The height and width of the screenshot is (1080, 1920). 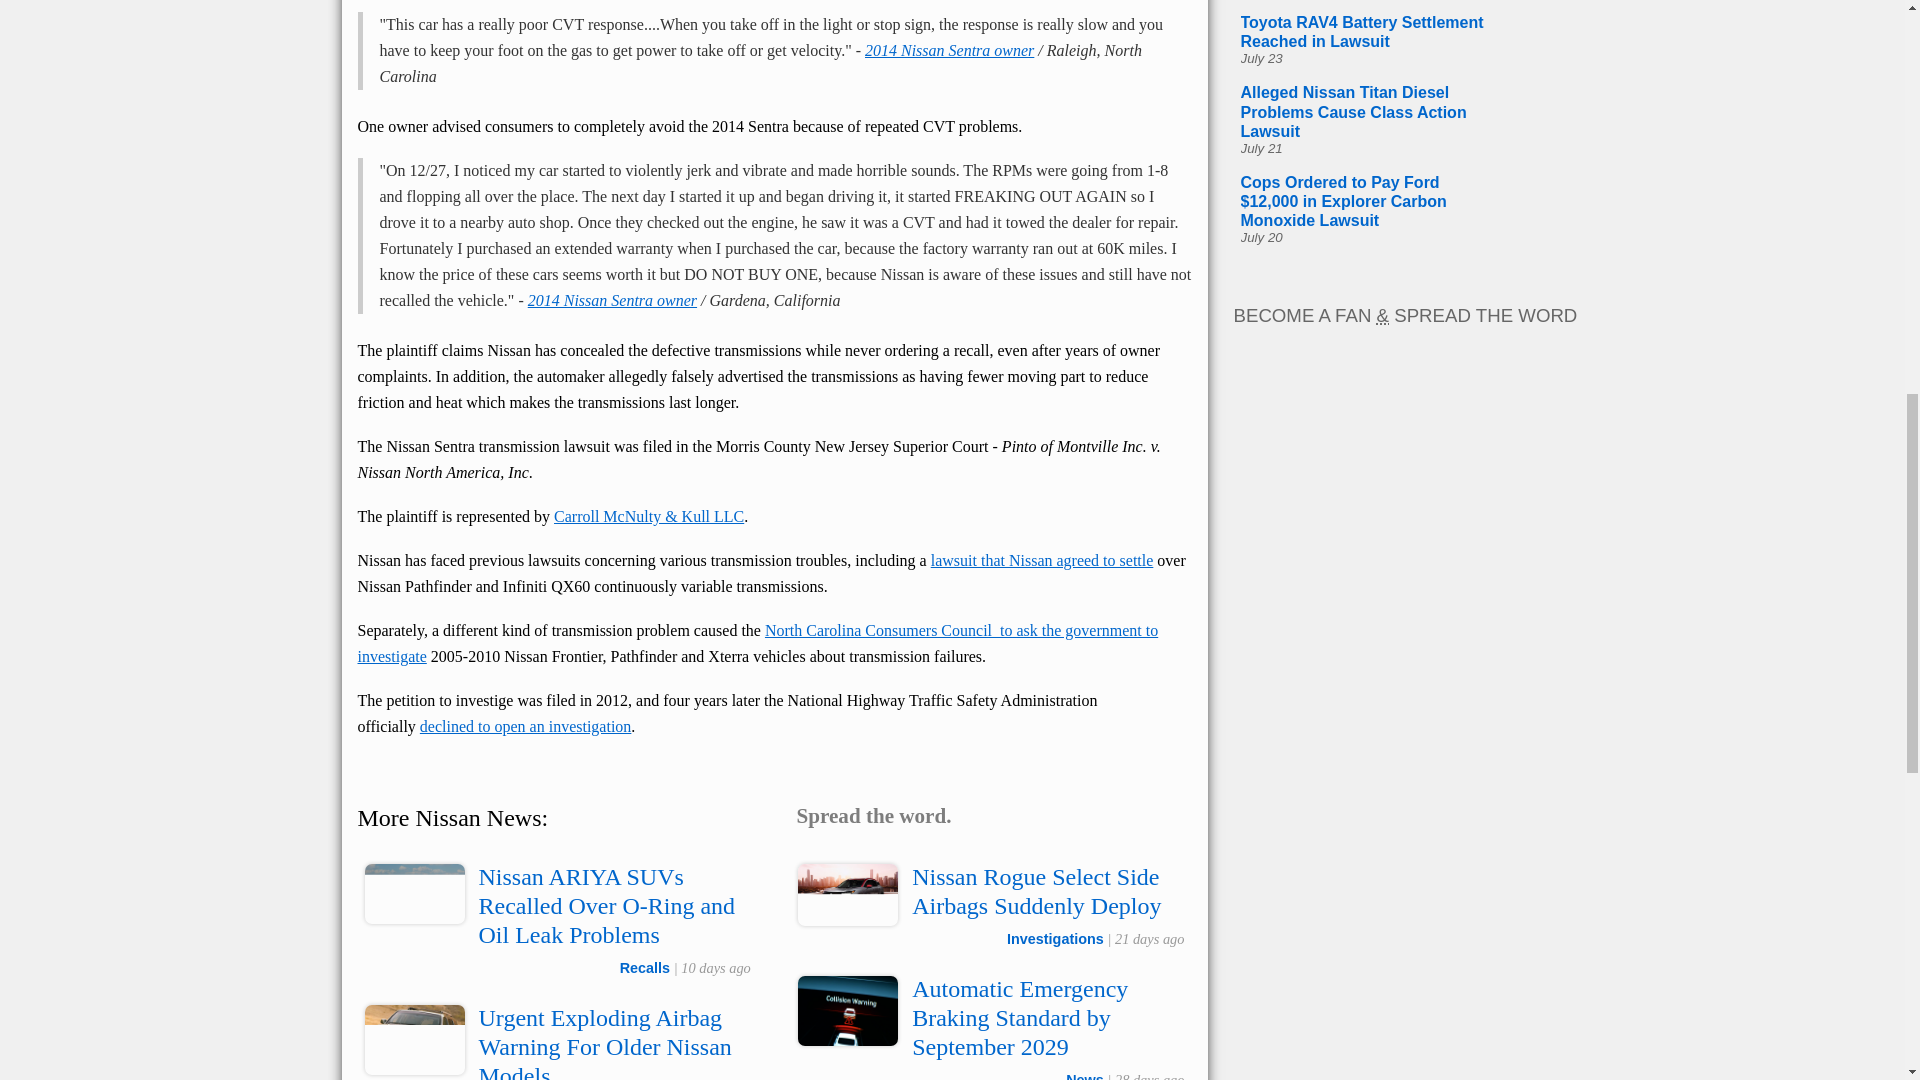 I want to click on Recalls, so click(x=645, y=968).